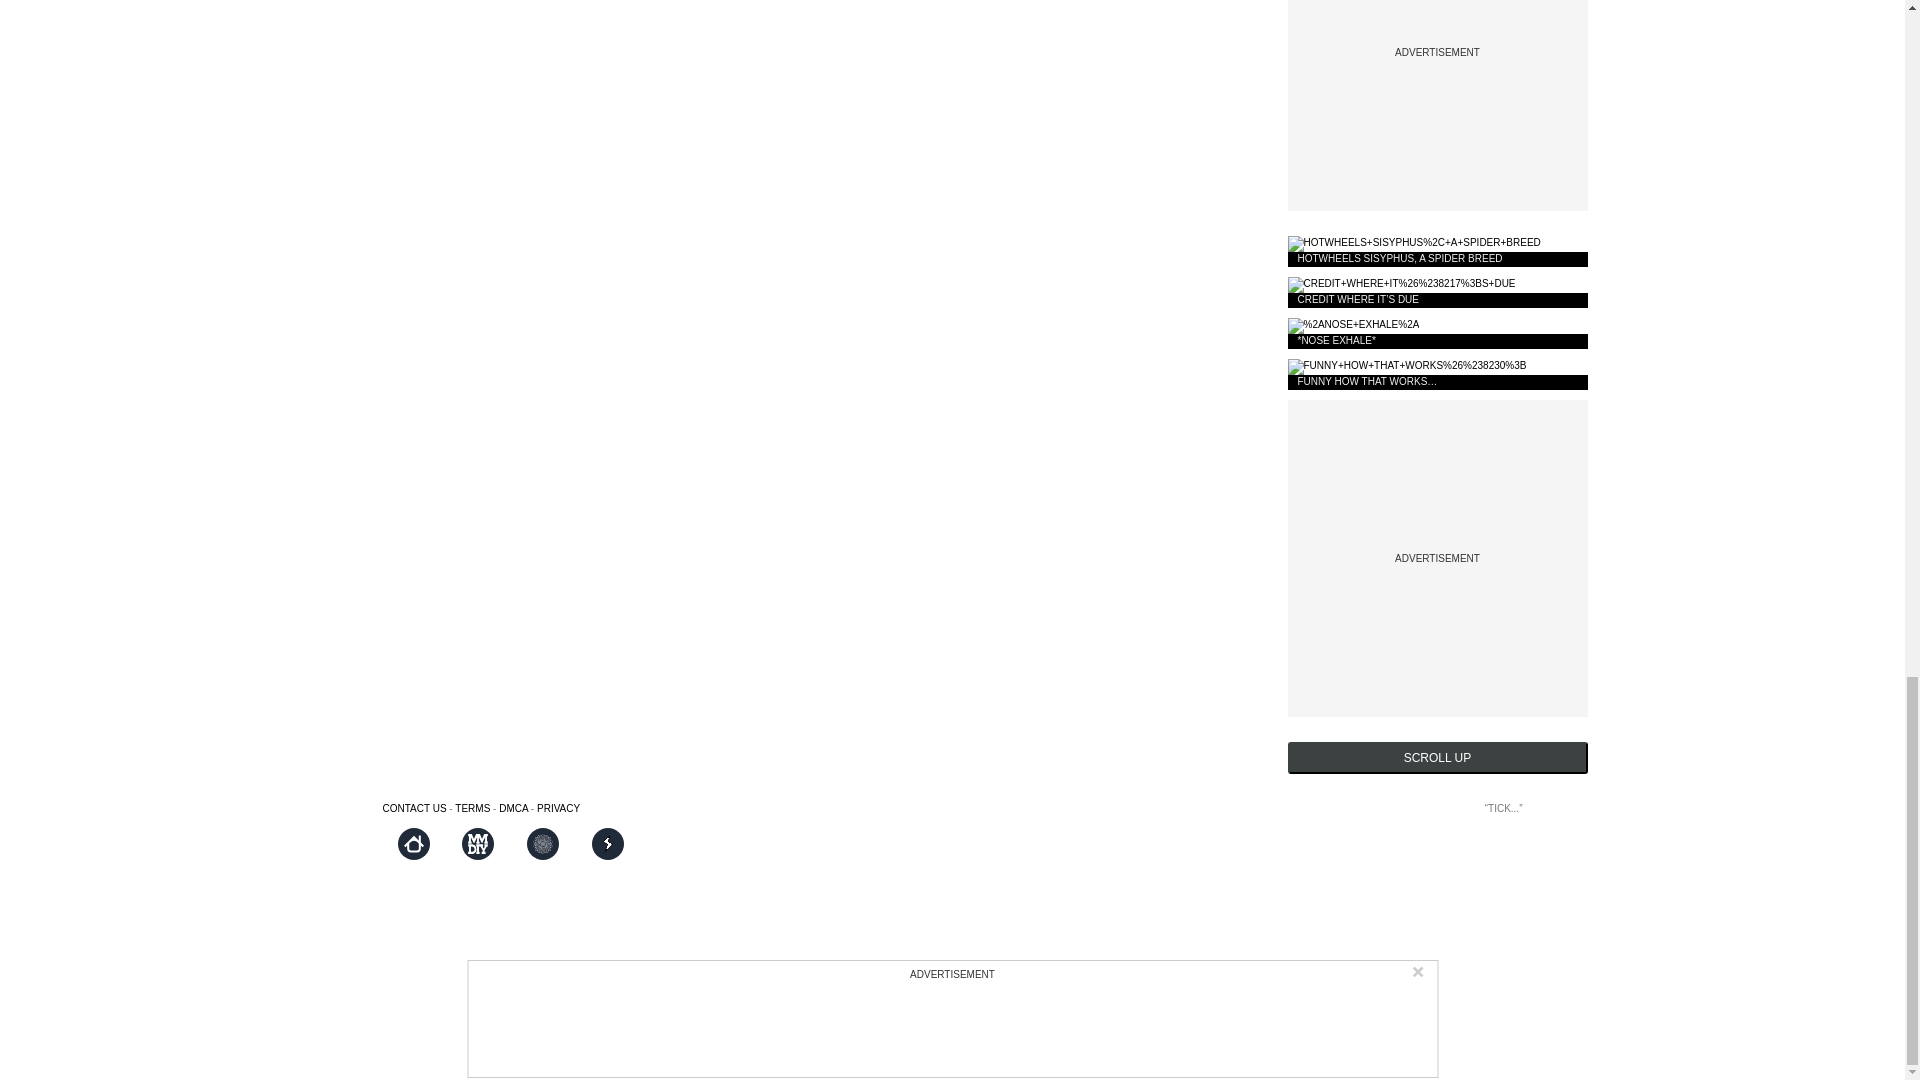  I want to click on Slow Robot, so click(608, 844).